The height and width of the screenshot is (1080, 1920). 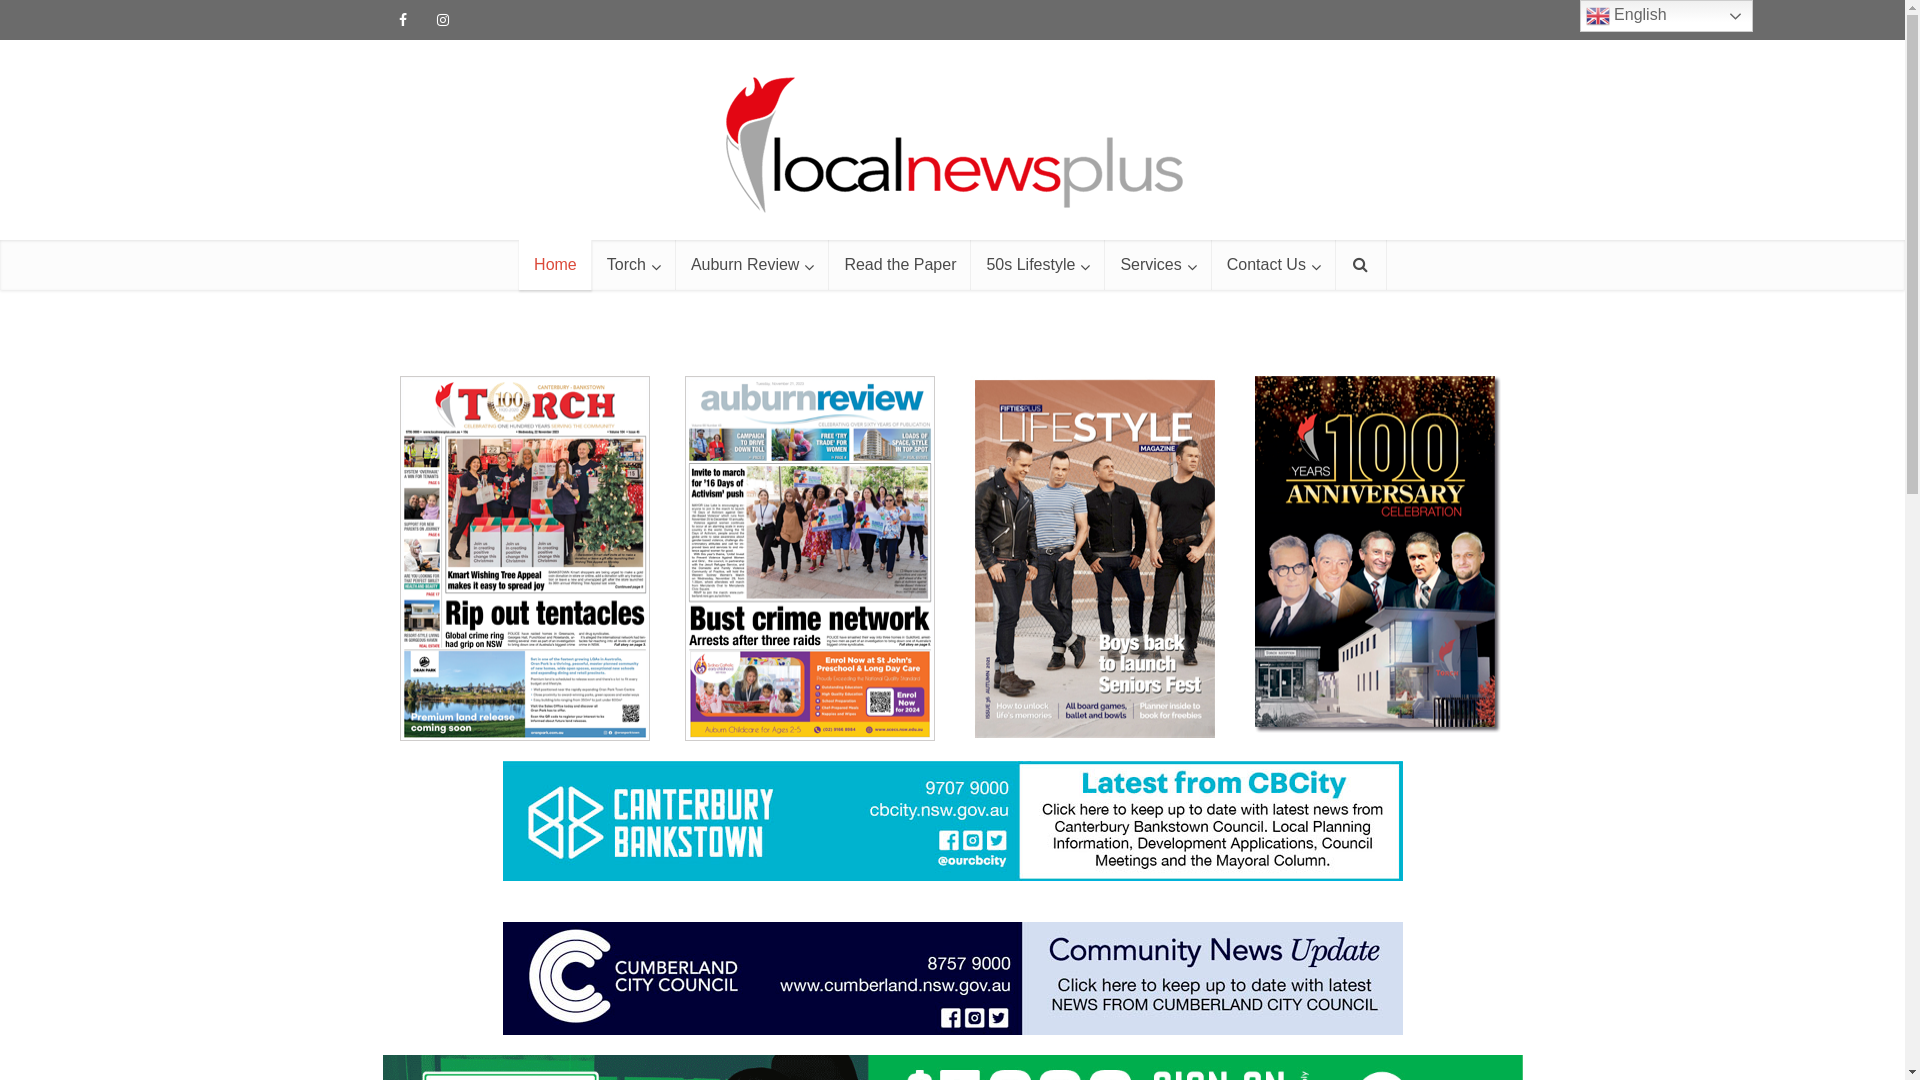 I want to click on Auburn Review, so click(x=753, y=265).